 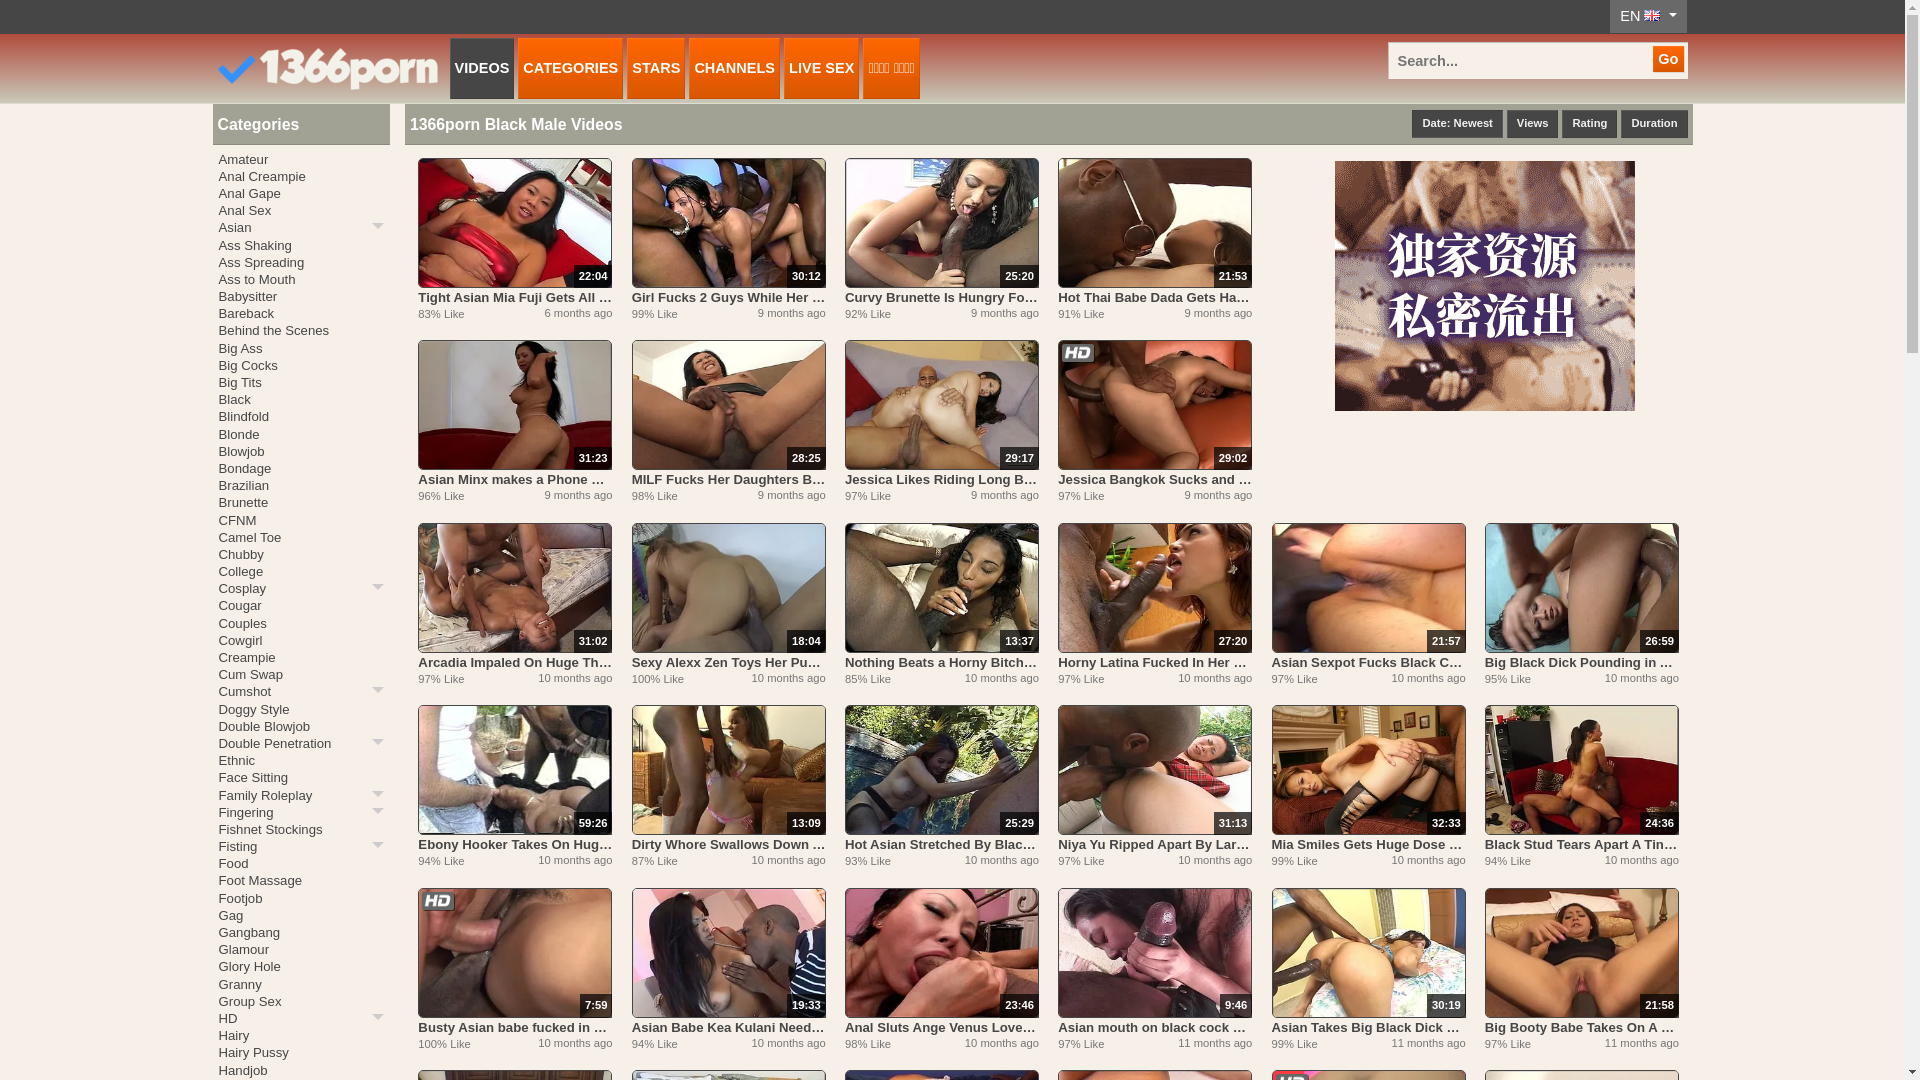 What do you see at coordinates (942, 480) in the screenshot?
I see `Jessica Likes Riding Long Black Cocks` at bounding box center [942, 480].